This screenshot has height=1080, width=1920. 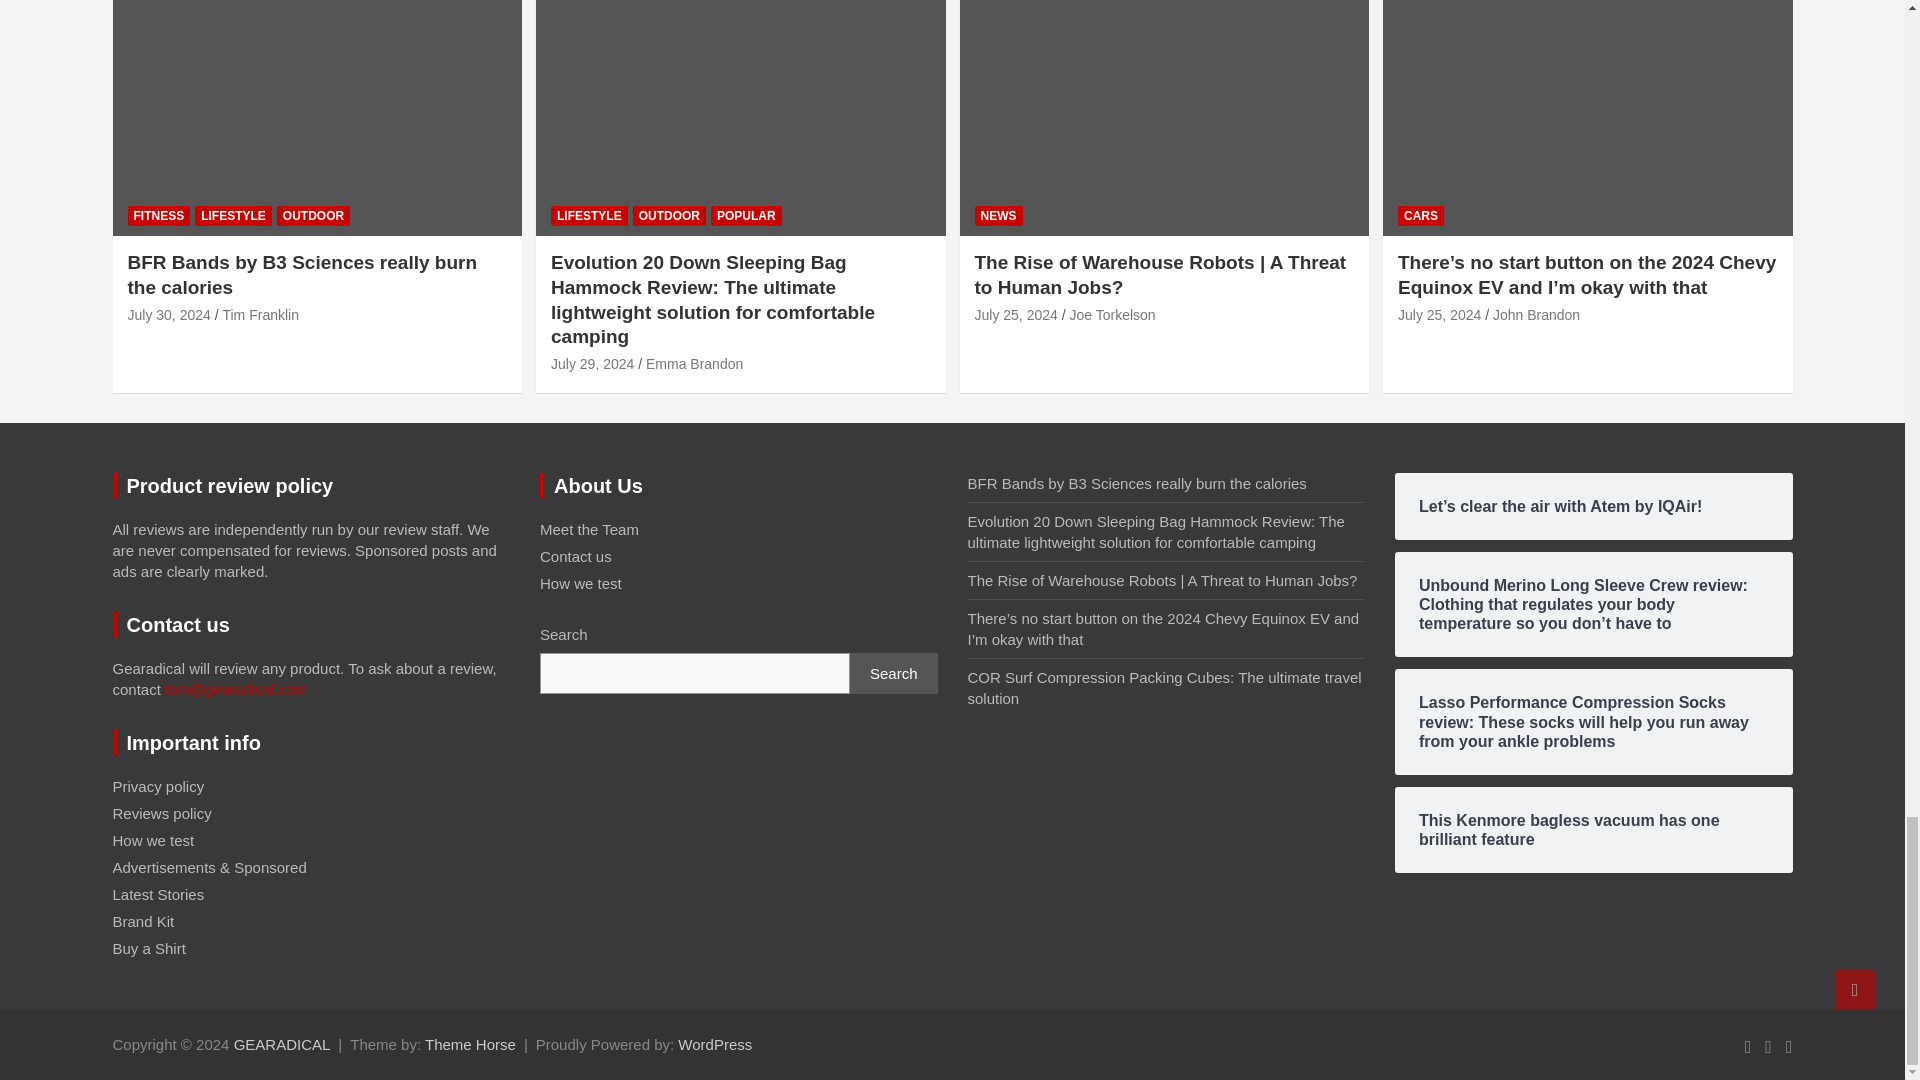 I want to click on BFR Bands by B3 Sciences really burn the calories, so click(x=170, y=314).